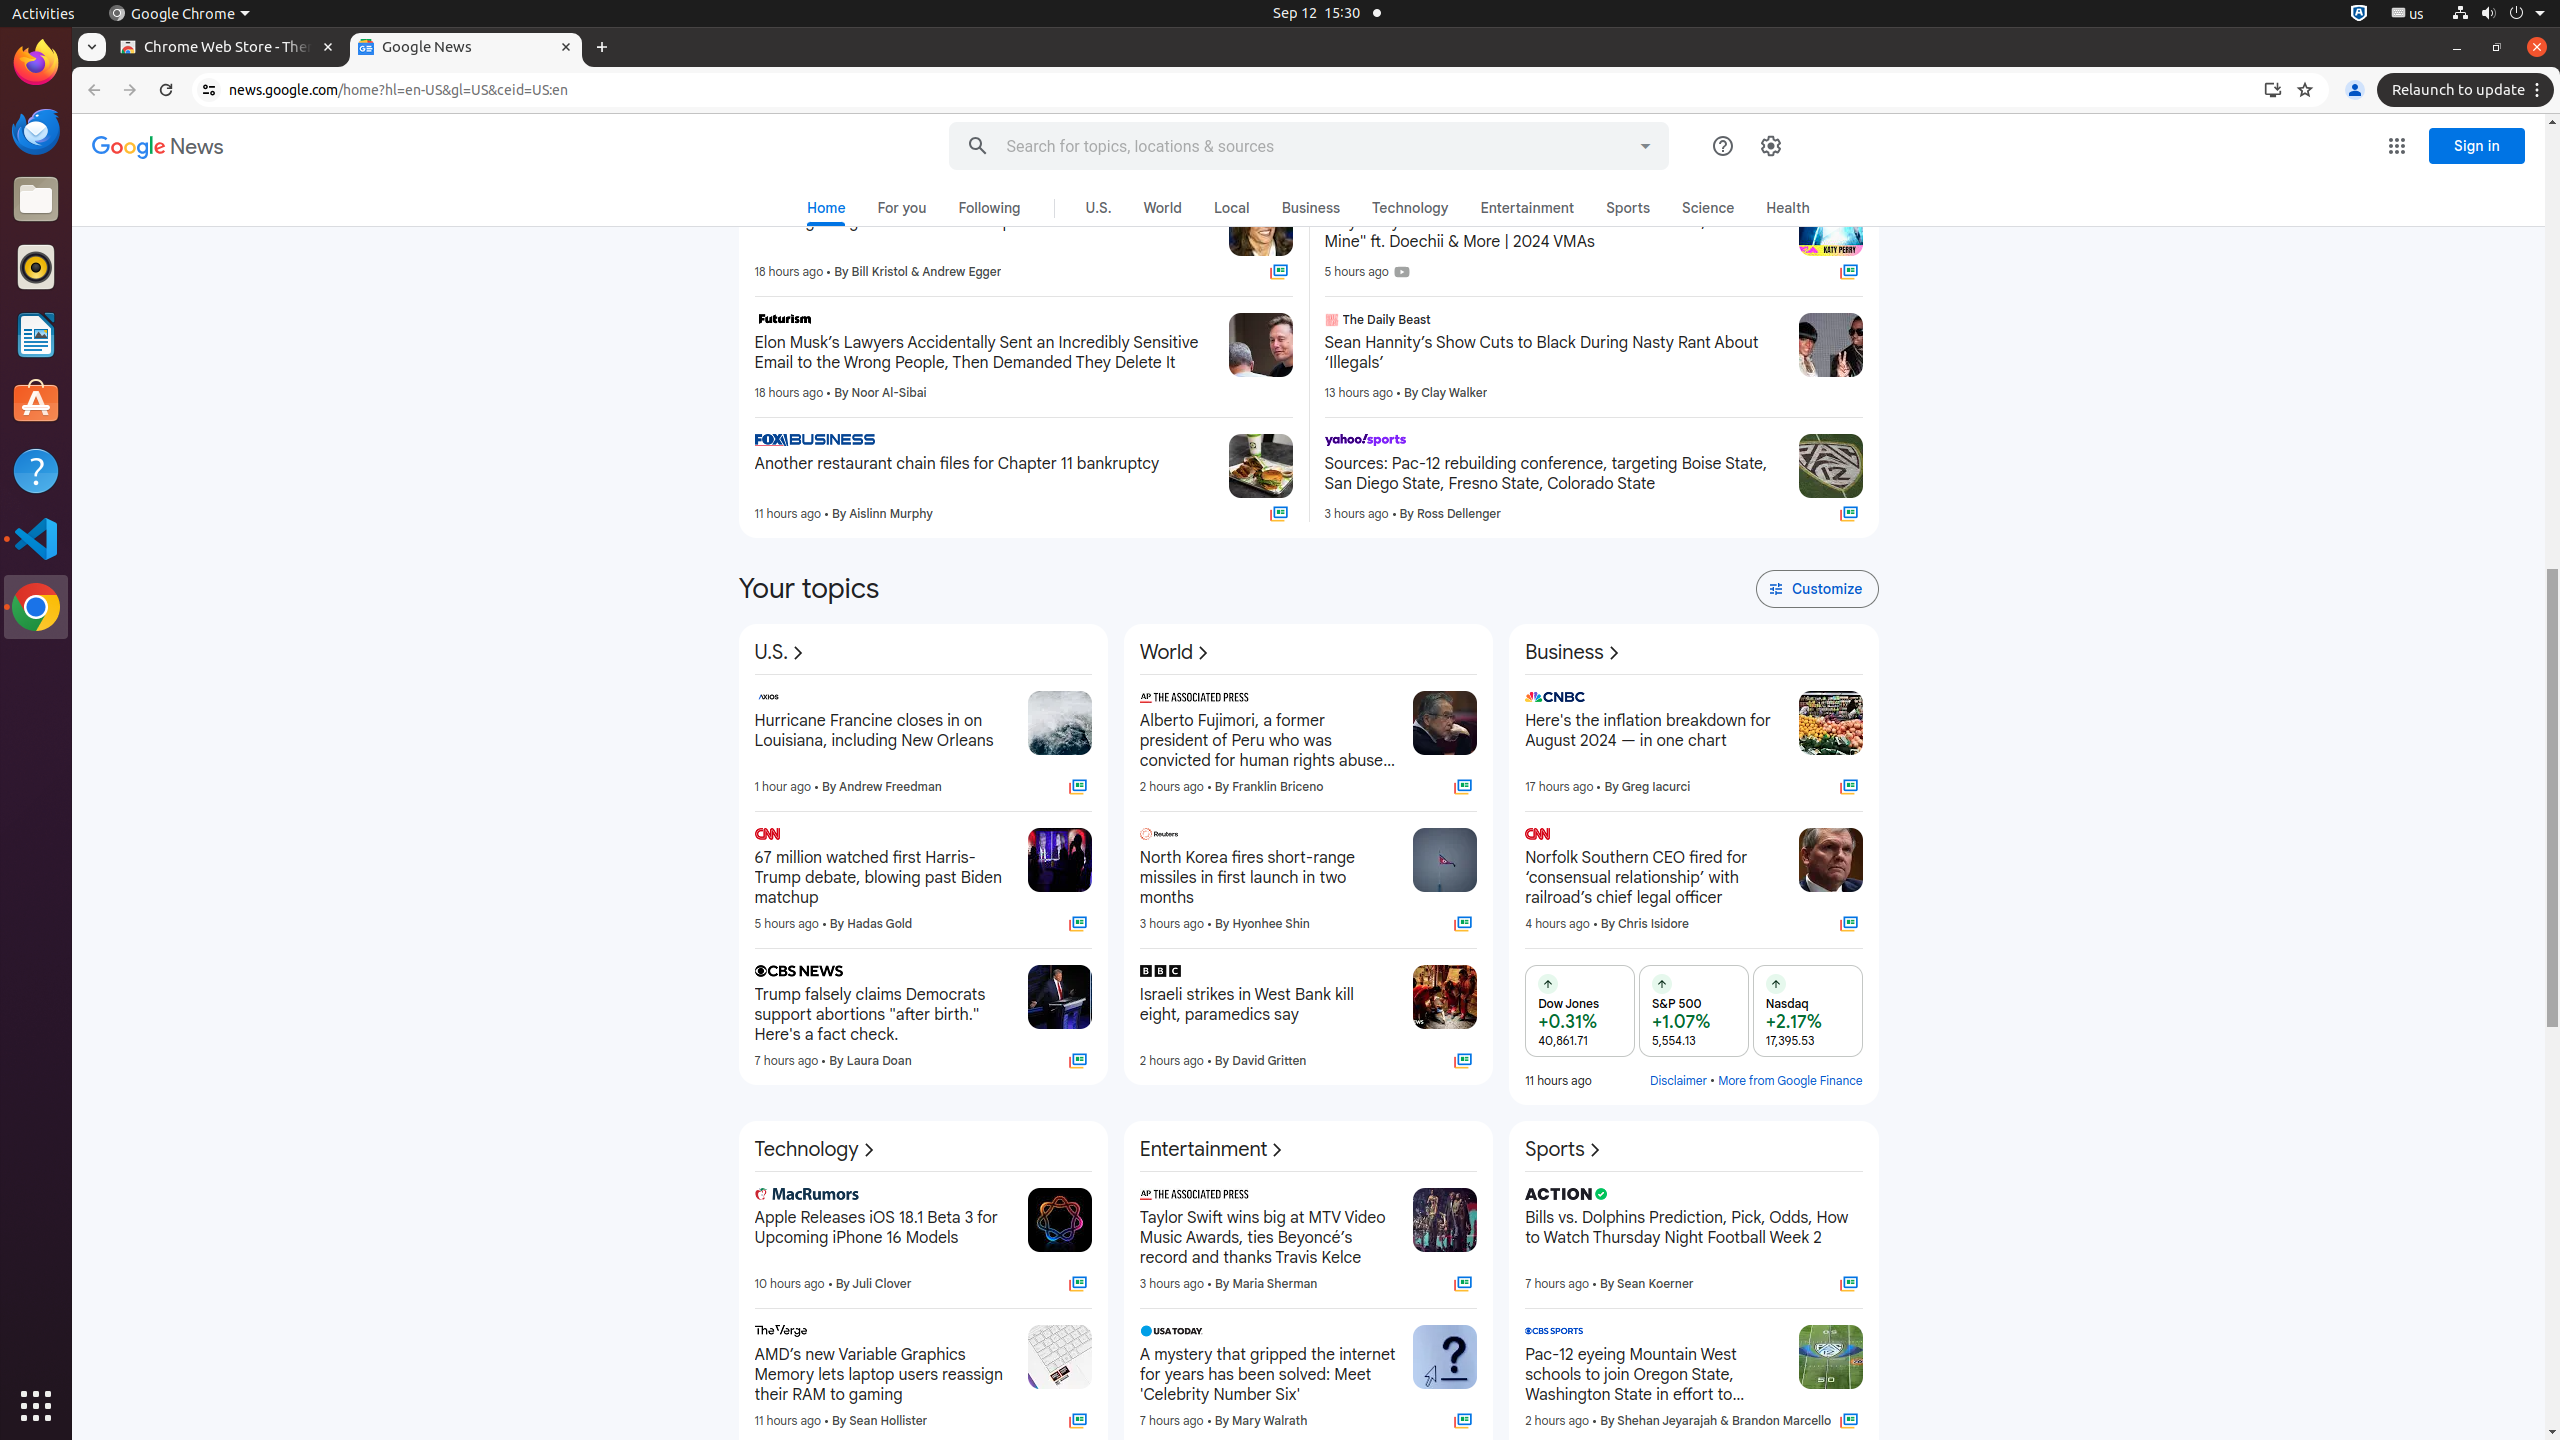 Image resolution: width=2560 pixels, height=1440 pixels. Describe the element at coordinates (1654, 878) in the screenshot. I see `Norfolk Southern CEO fired for ‘consensual relationship’ with railroad’s chief legal officer` at that location.